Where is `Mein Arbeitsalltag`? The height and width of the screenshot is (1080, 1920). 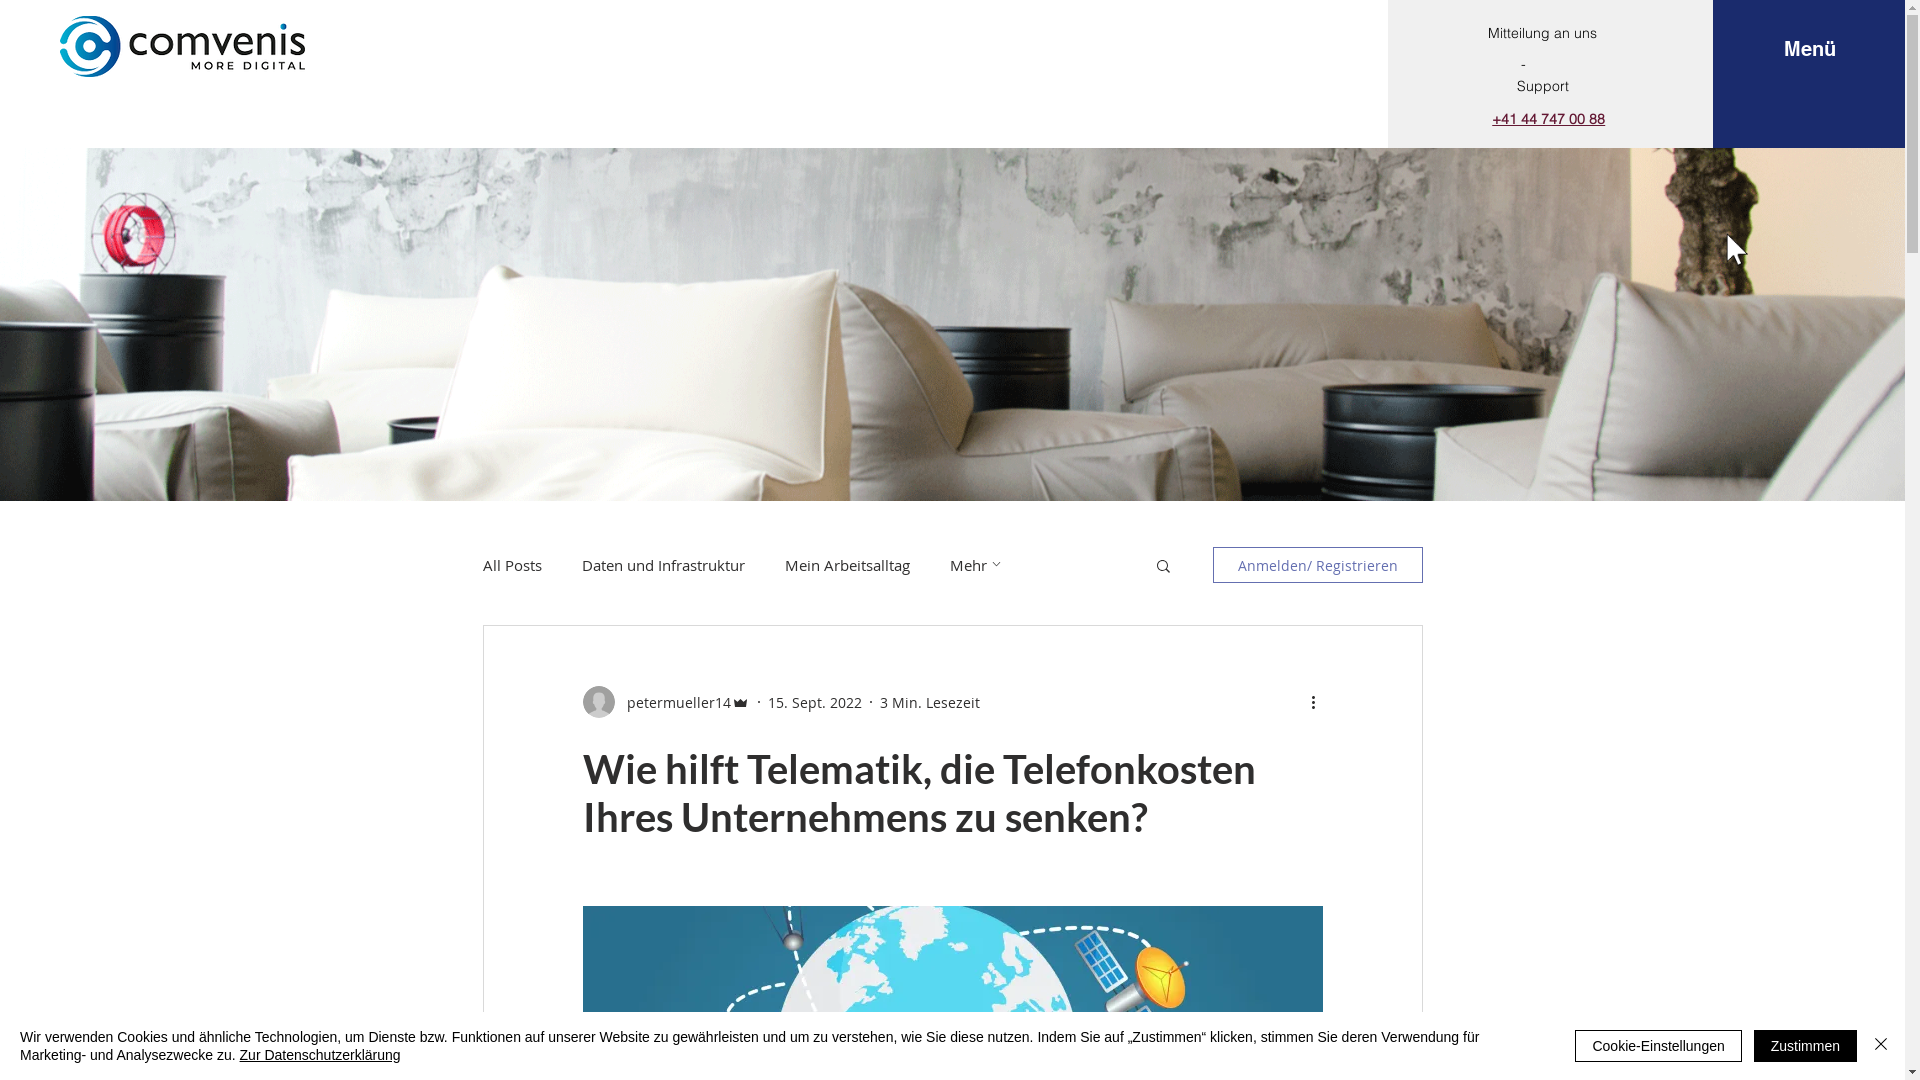 Mein Arbeitsalltag is located at coordinates (846, 565).